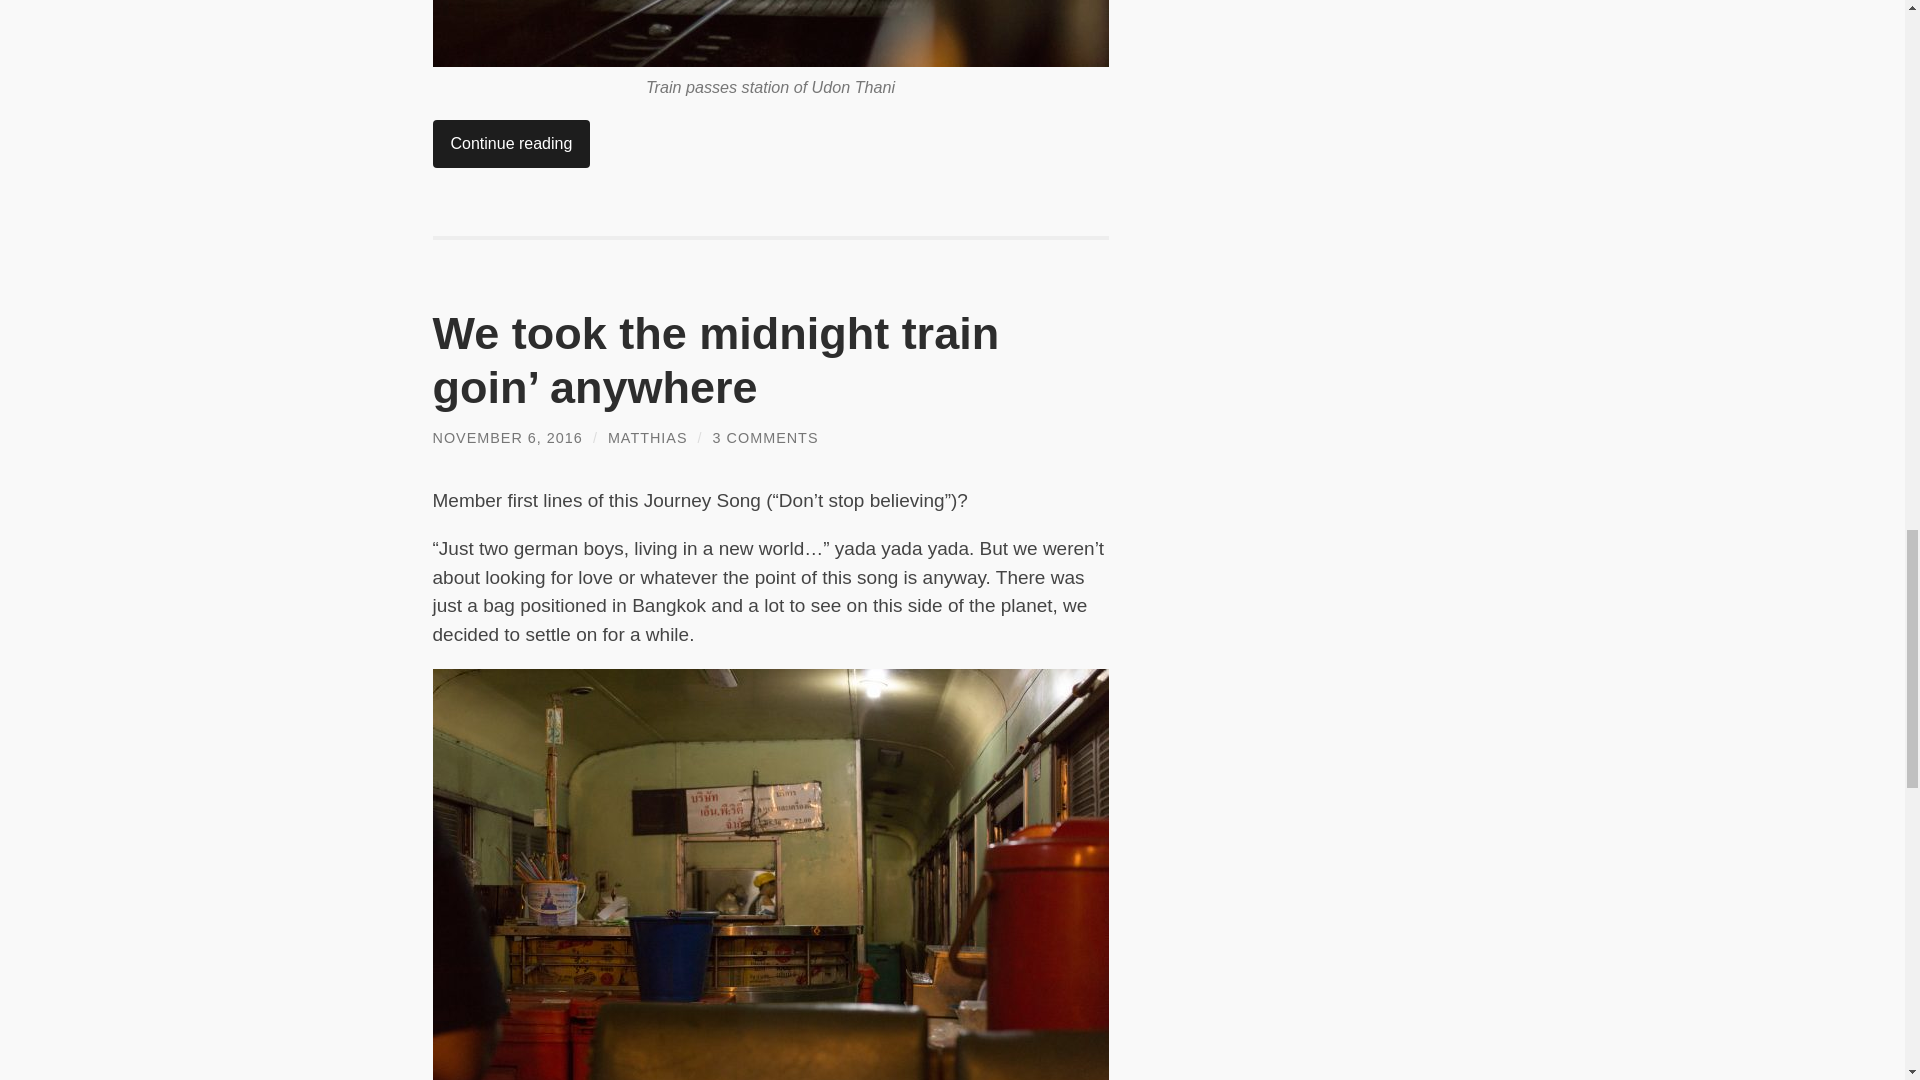 This screenshot has width=1920, height=1080. Describe the element at coordinates (506, 438) in the screenshot. I see `NOVEMBER 6, 2016` at that location.